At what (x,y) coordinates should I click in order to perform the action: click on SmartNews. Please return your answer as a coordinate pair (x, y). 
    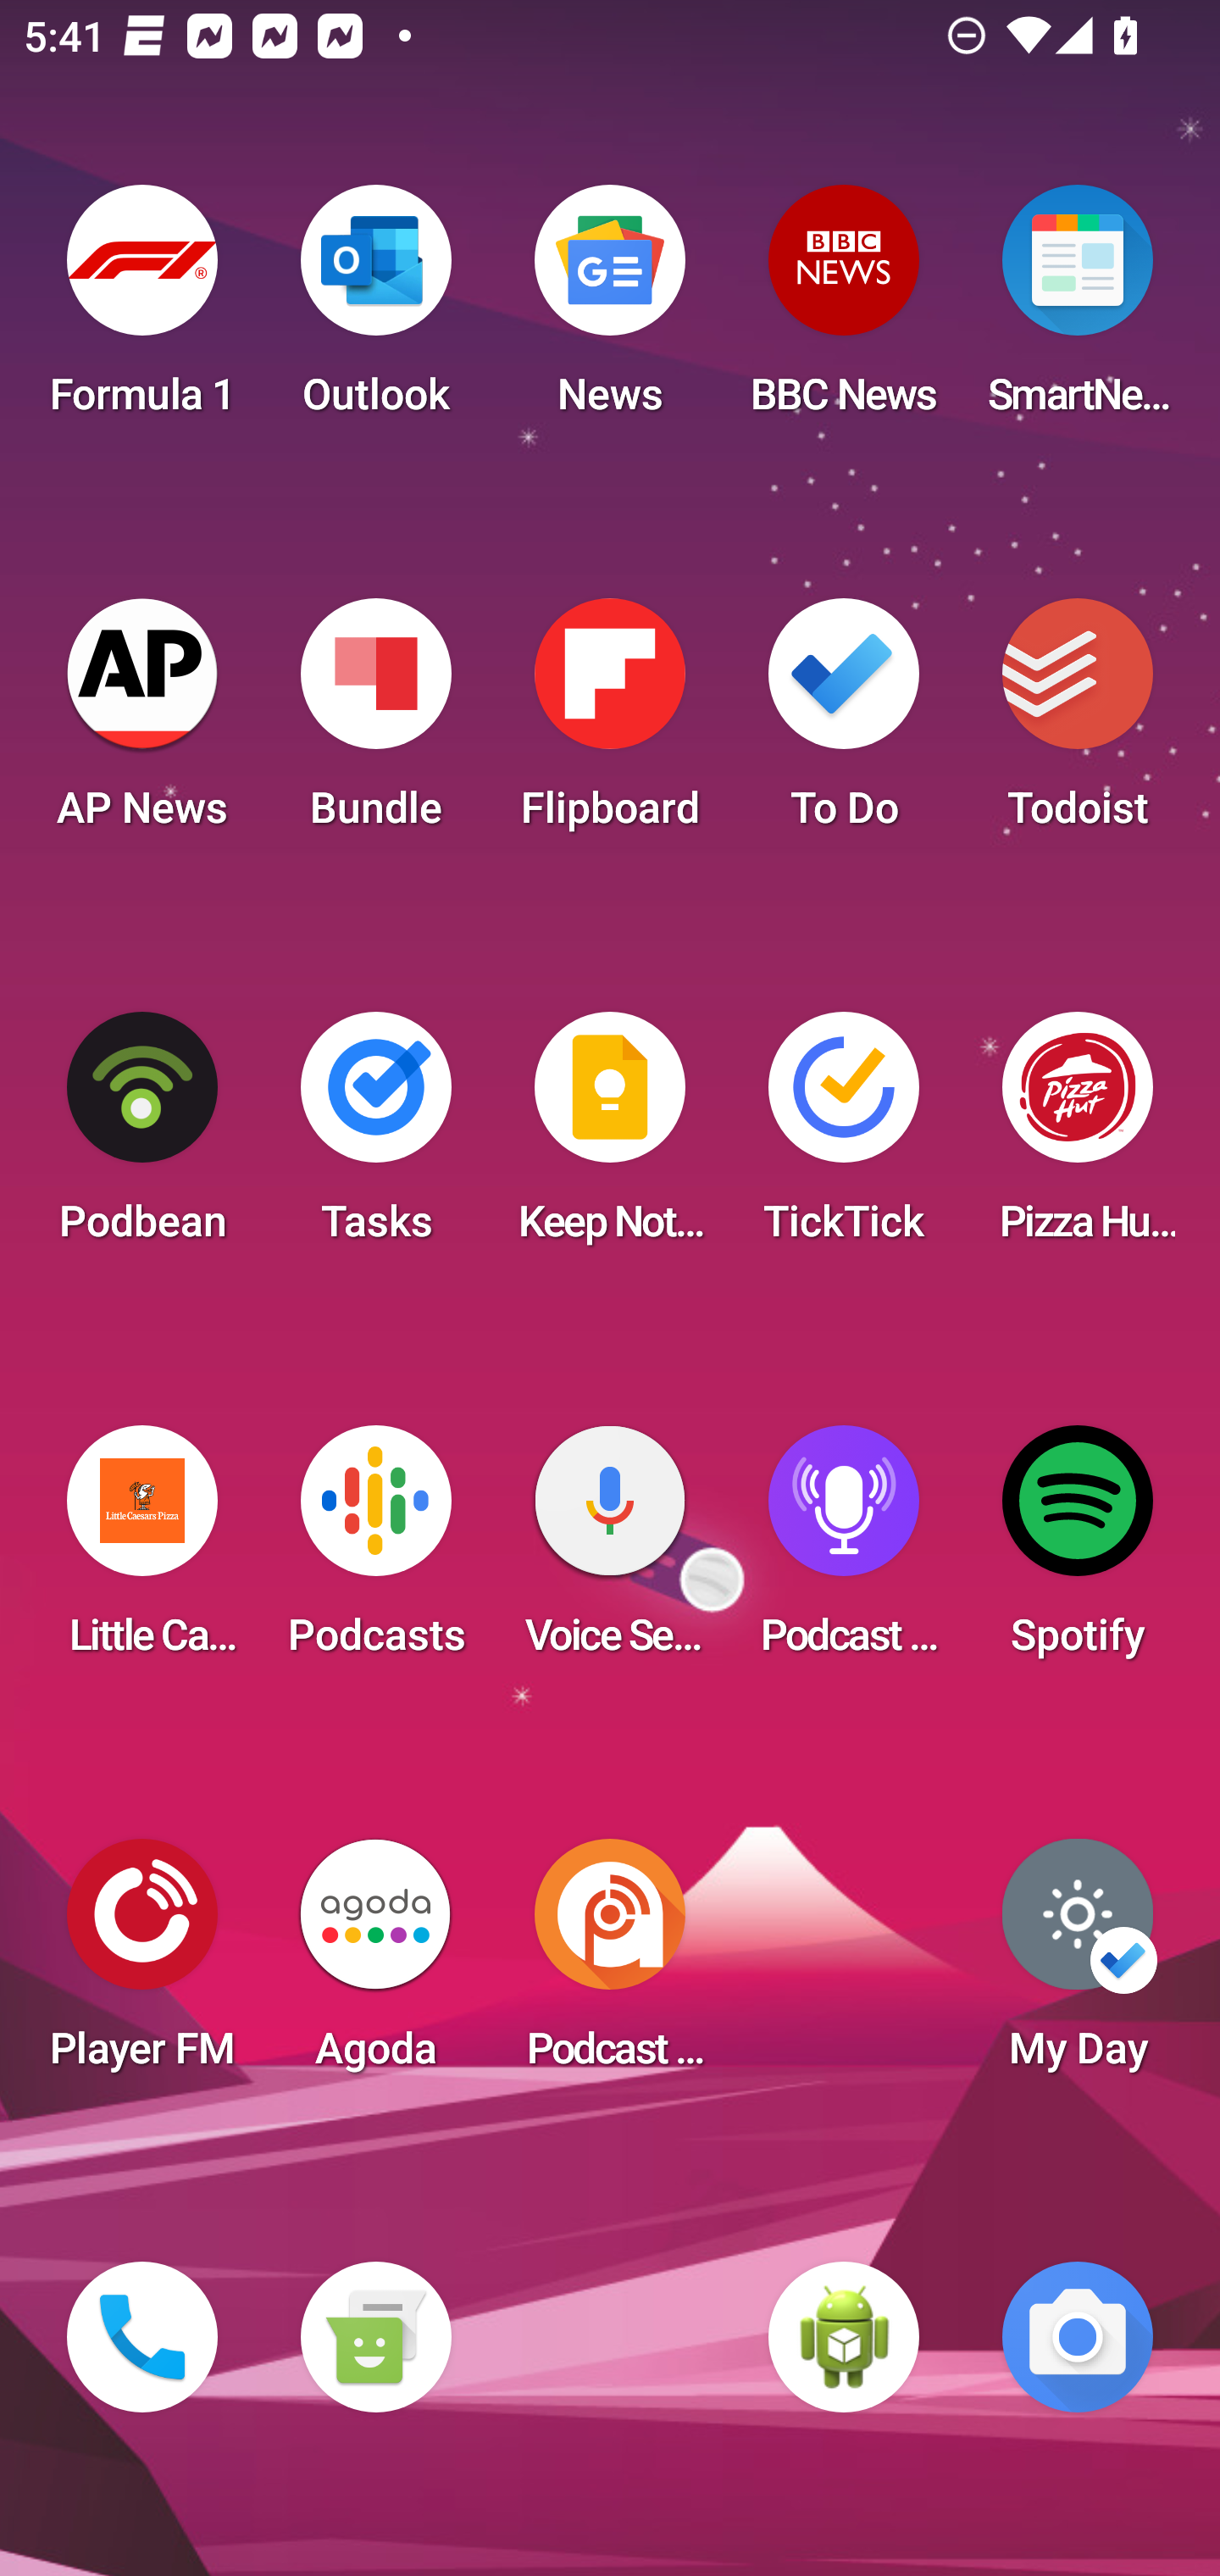
    Looking at the image, I should click on (1078, 310).